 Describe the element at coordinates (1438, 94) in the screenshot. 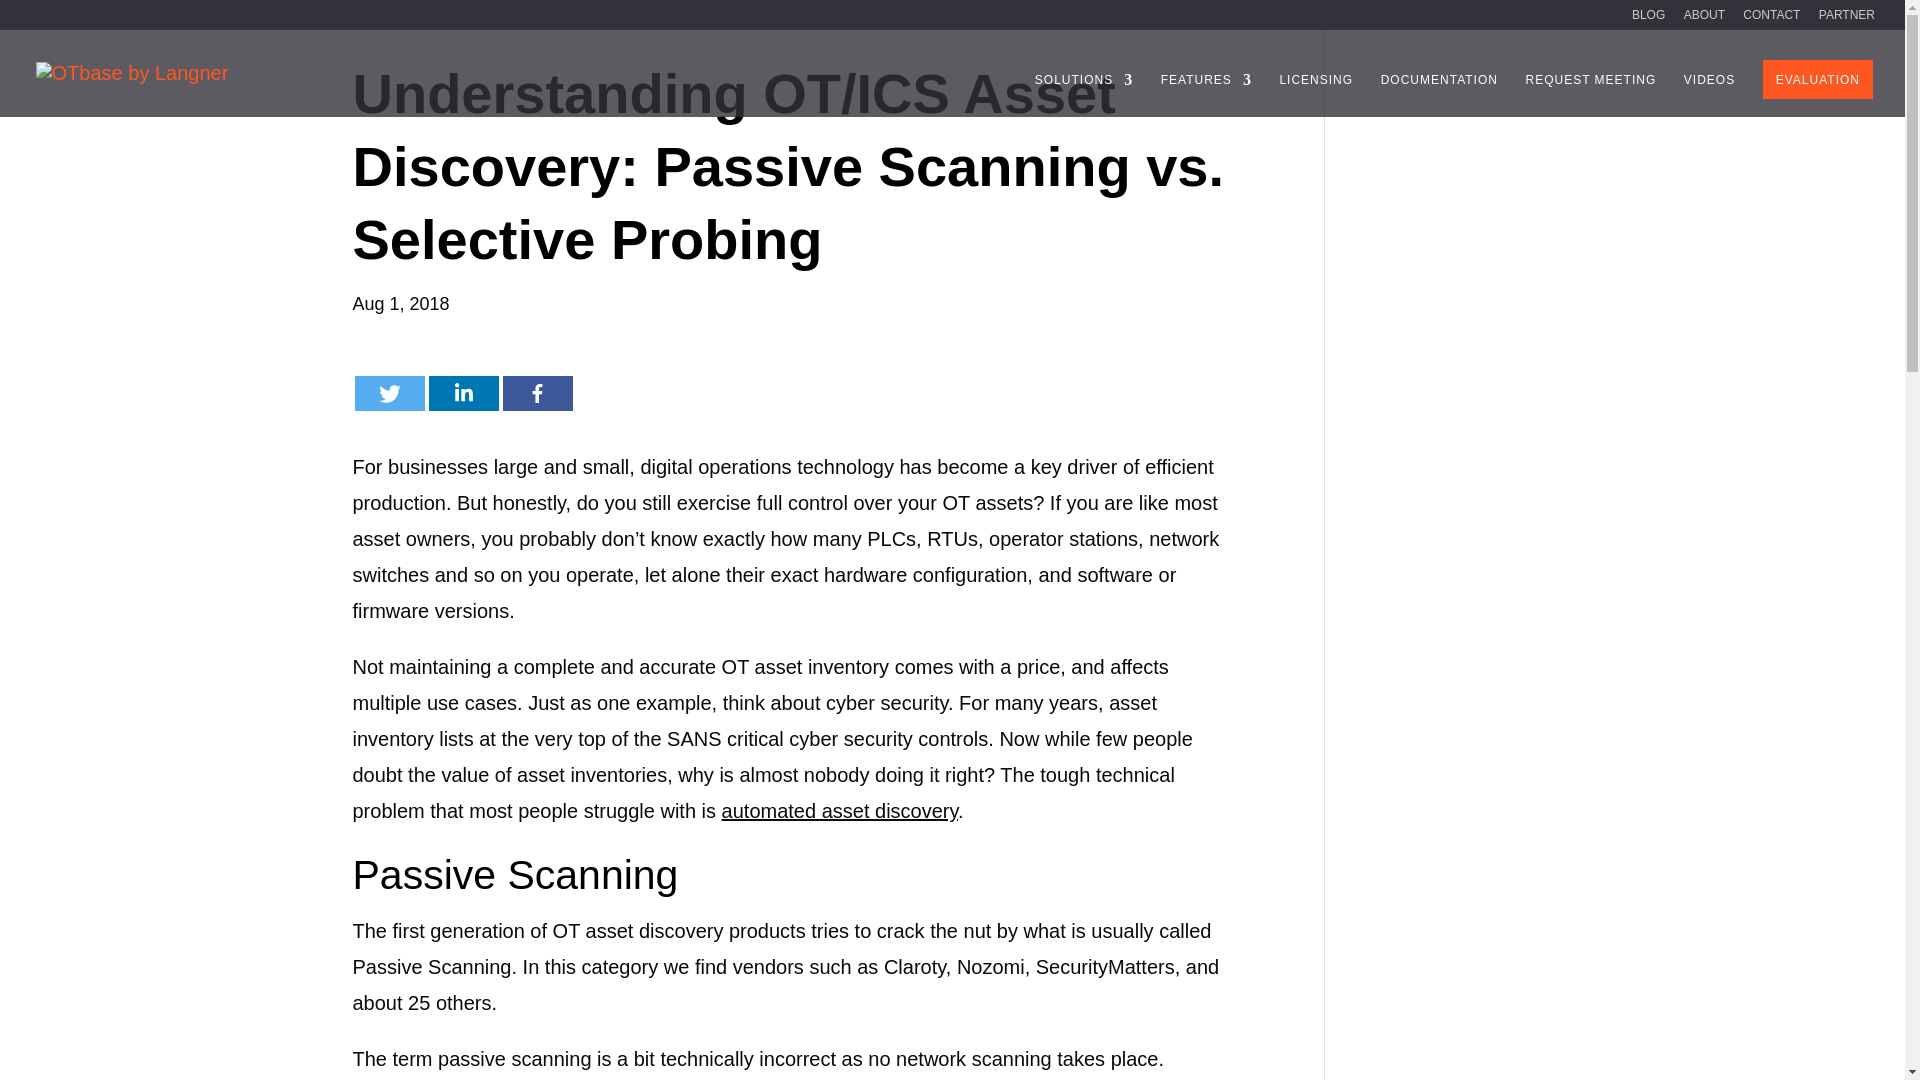

I see `DOCUMENTATION` at that location.